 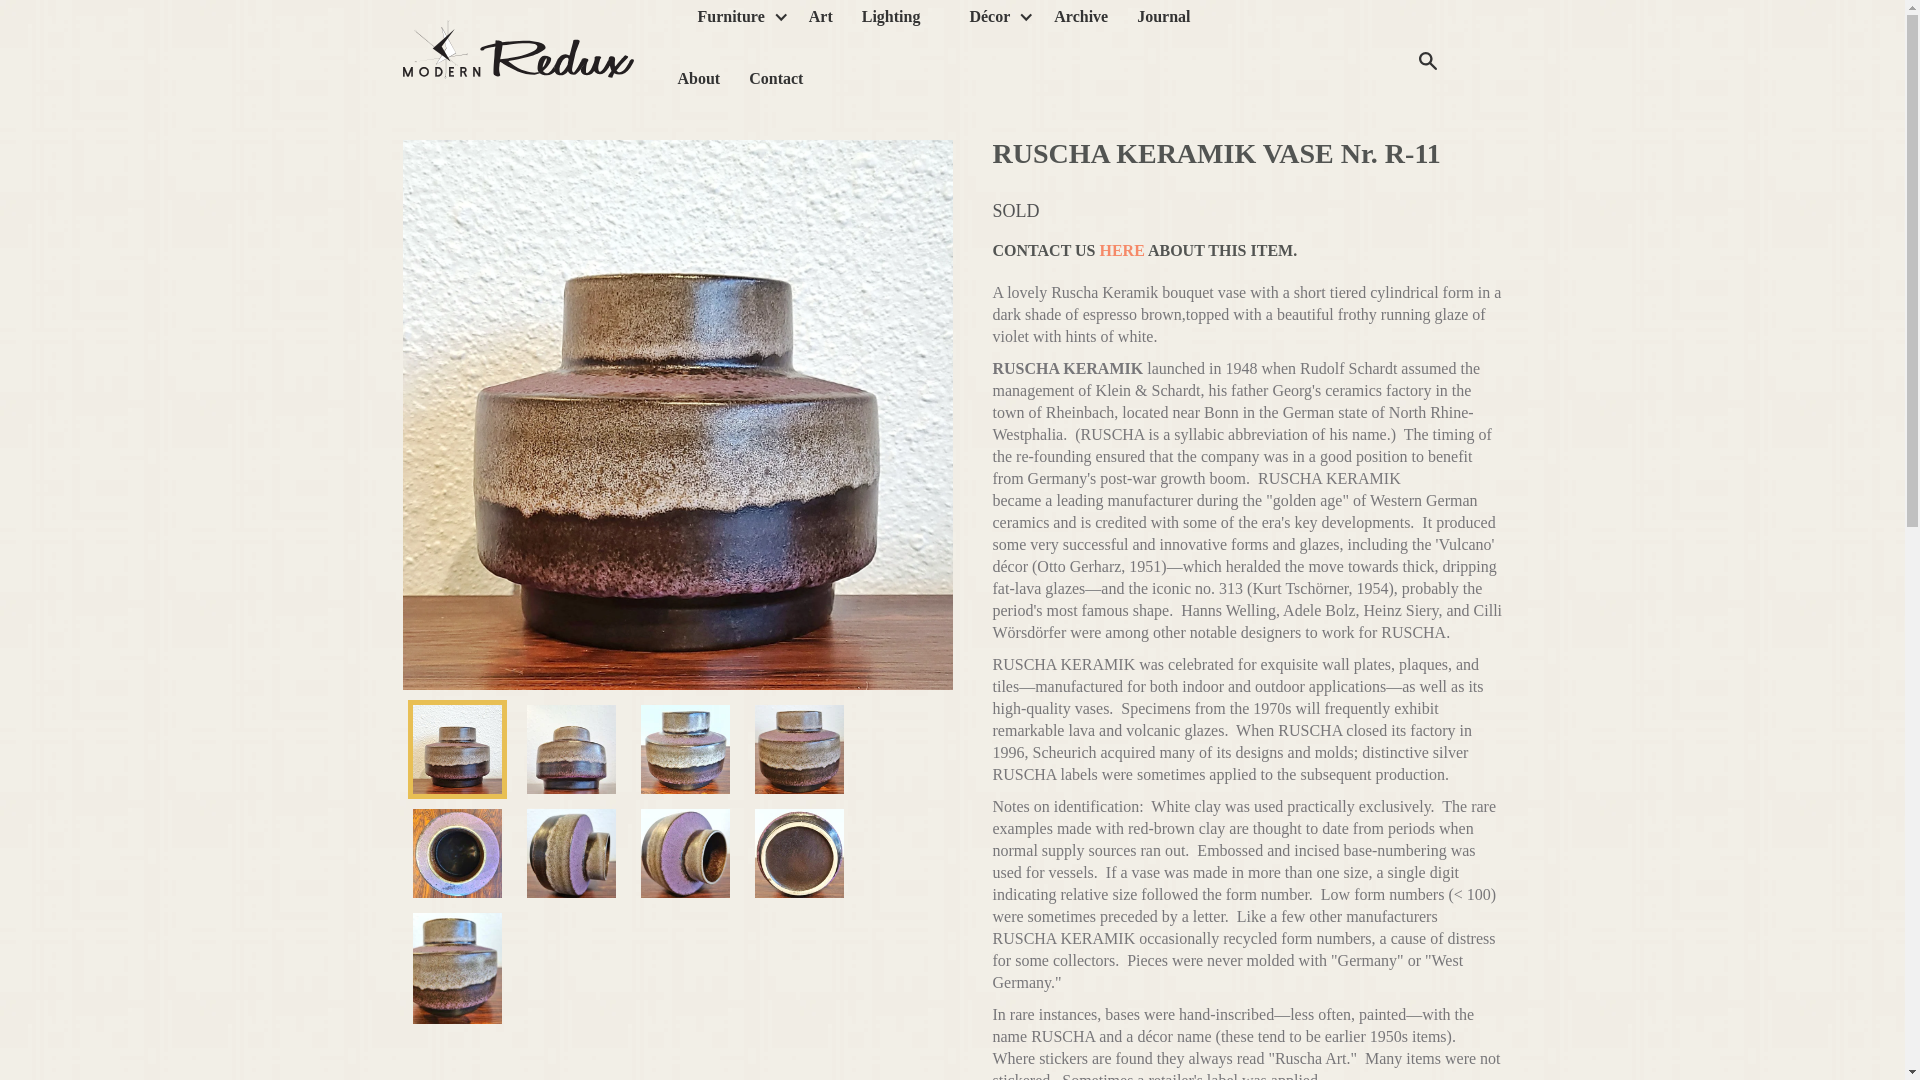 I want to click on Lighting, so click(x=892, y=24).